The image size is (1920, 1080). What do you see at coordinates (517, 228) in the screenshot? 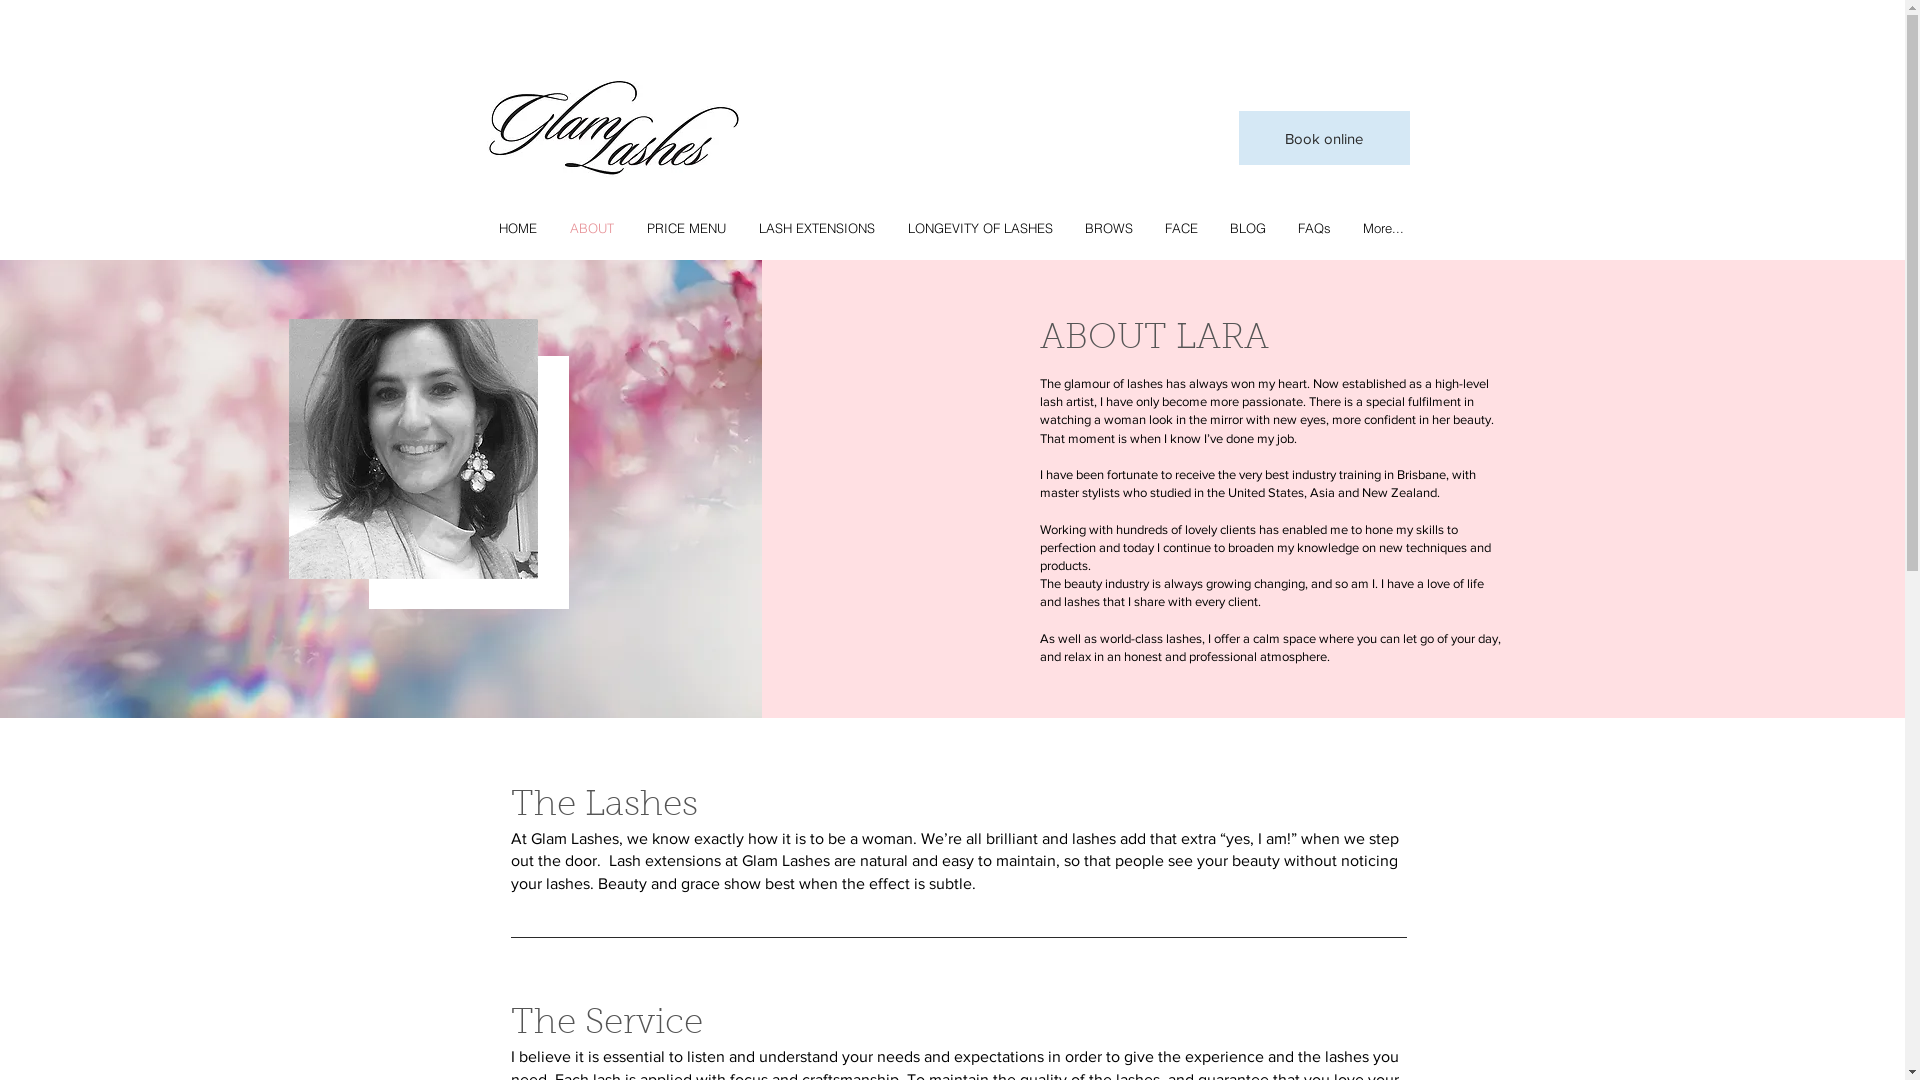
I see `HOME` at bounding box center [517, 228].